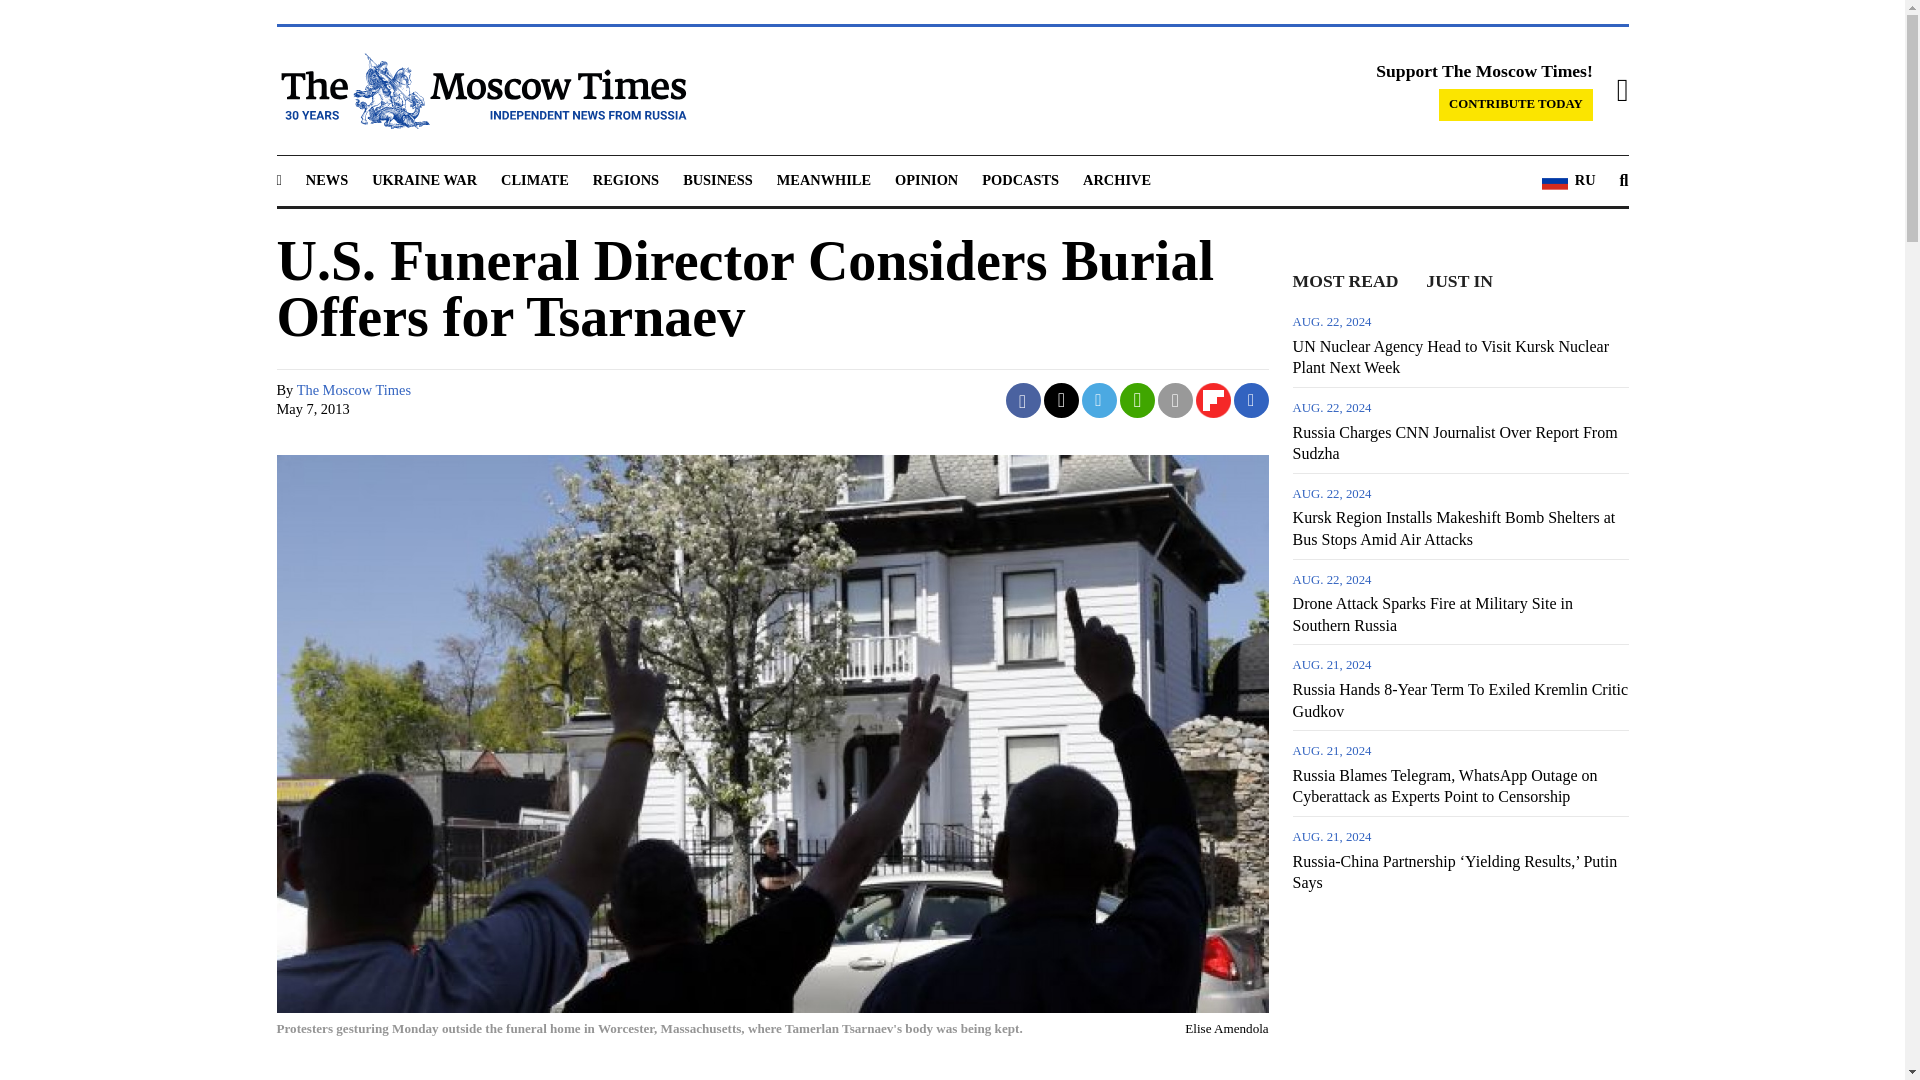 The width and height of the screenshot is (1920, 1080). I want to click on CLIMATE, so click(534, 179).